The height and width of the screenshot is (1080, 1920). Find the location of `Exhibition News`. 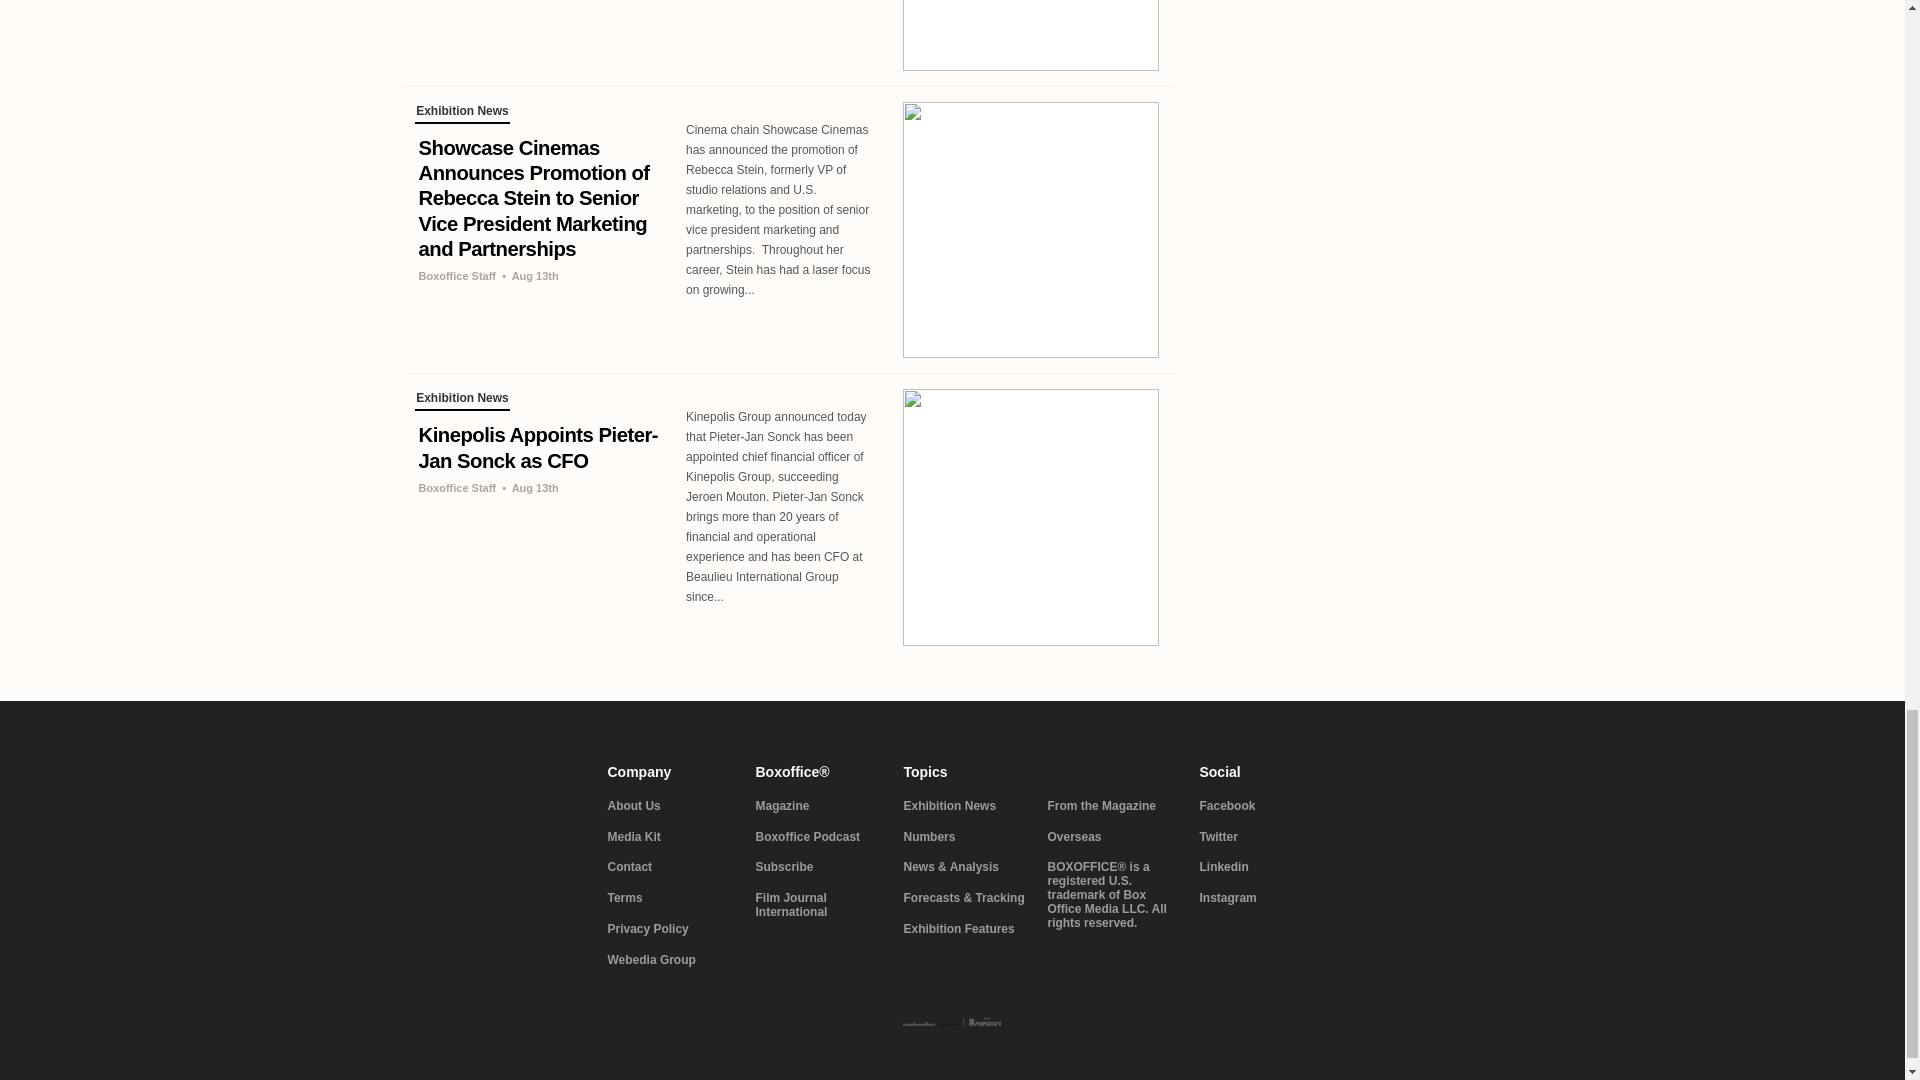

Exhibition News is located at coordinates (461, 400).